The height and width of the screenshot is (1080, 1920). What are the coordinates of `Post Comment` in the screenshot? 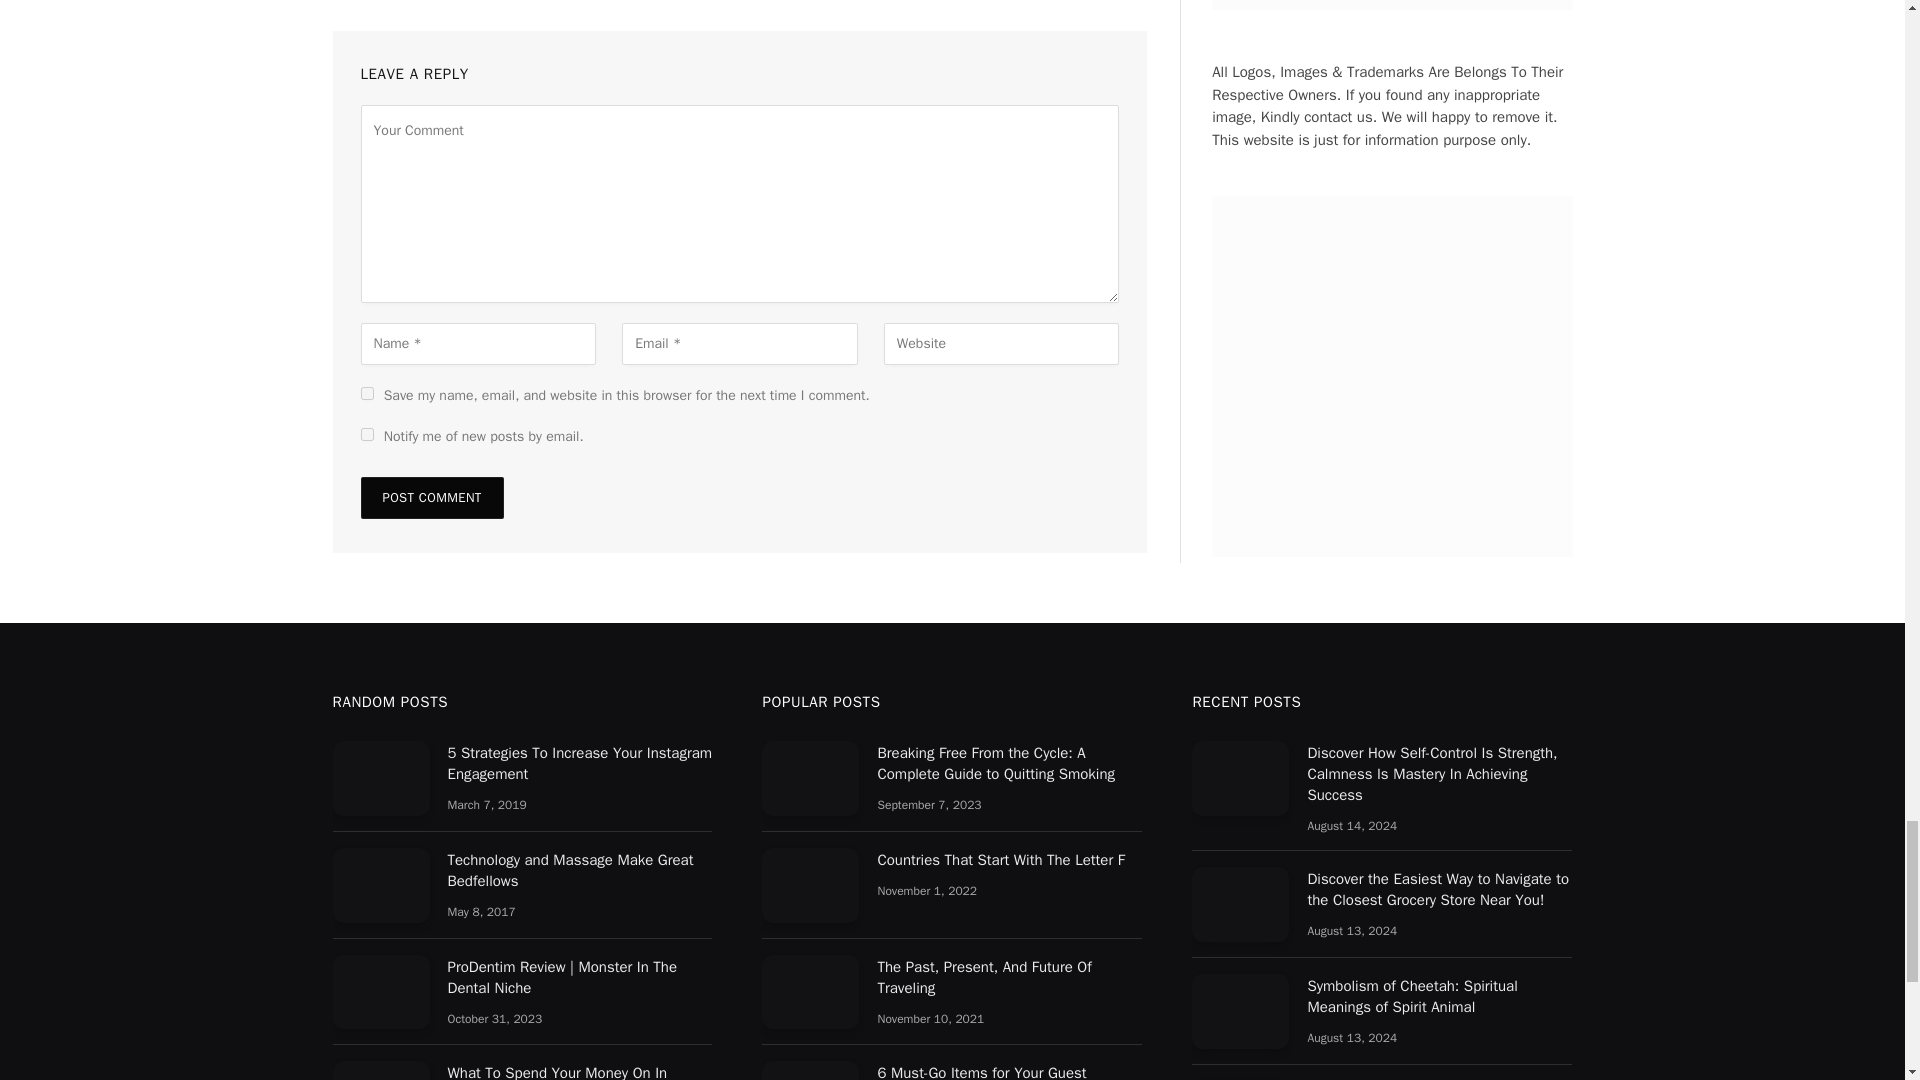 It's located at (432, 498).